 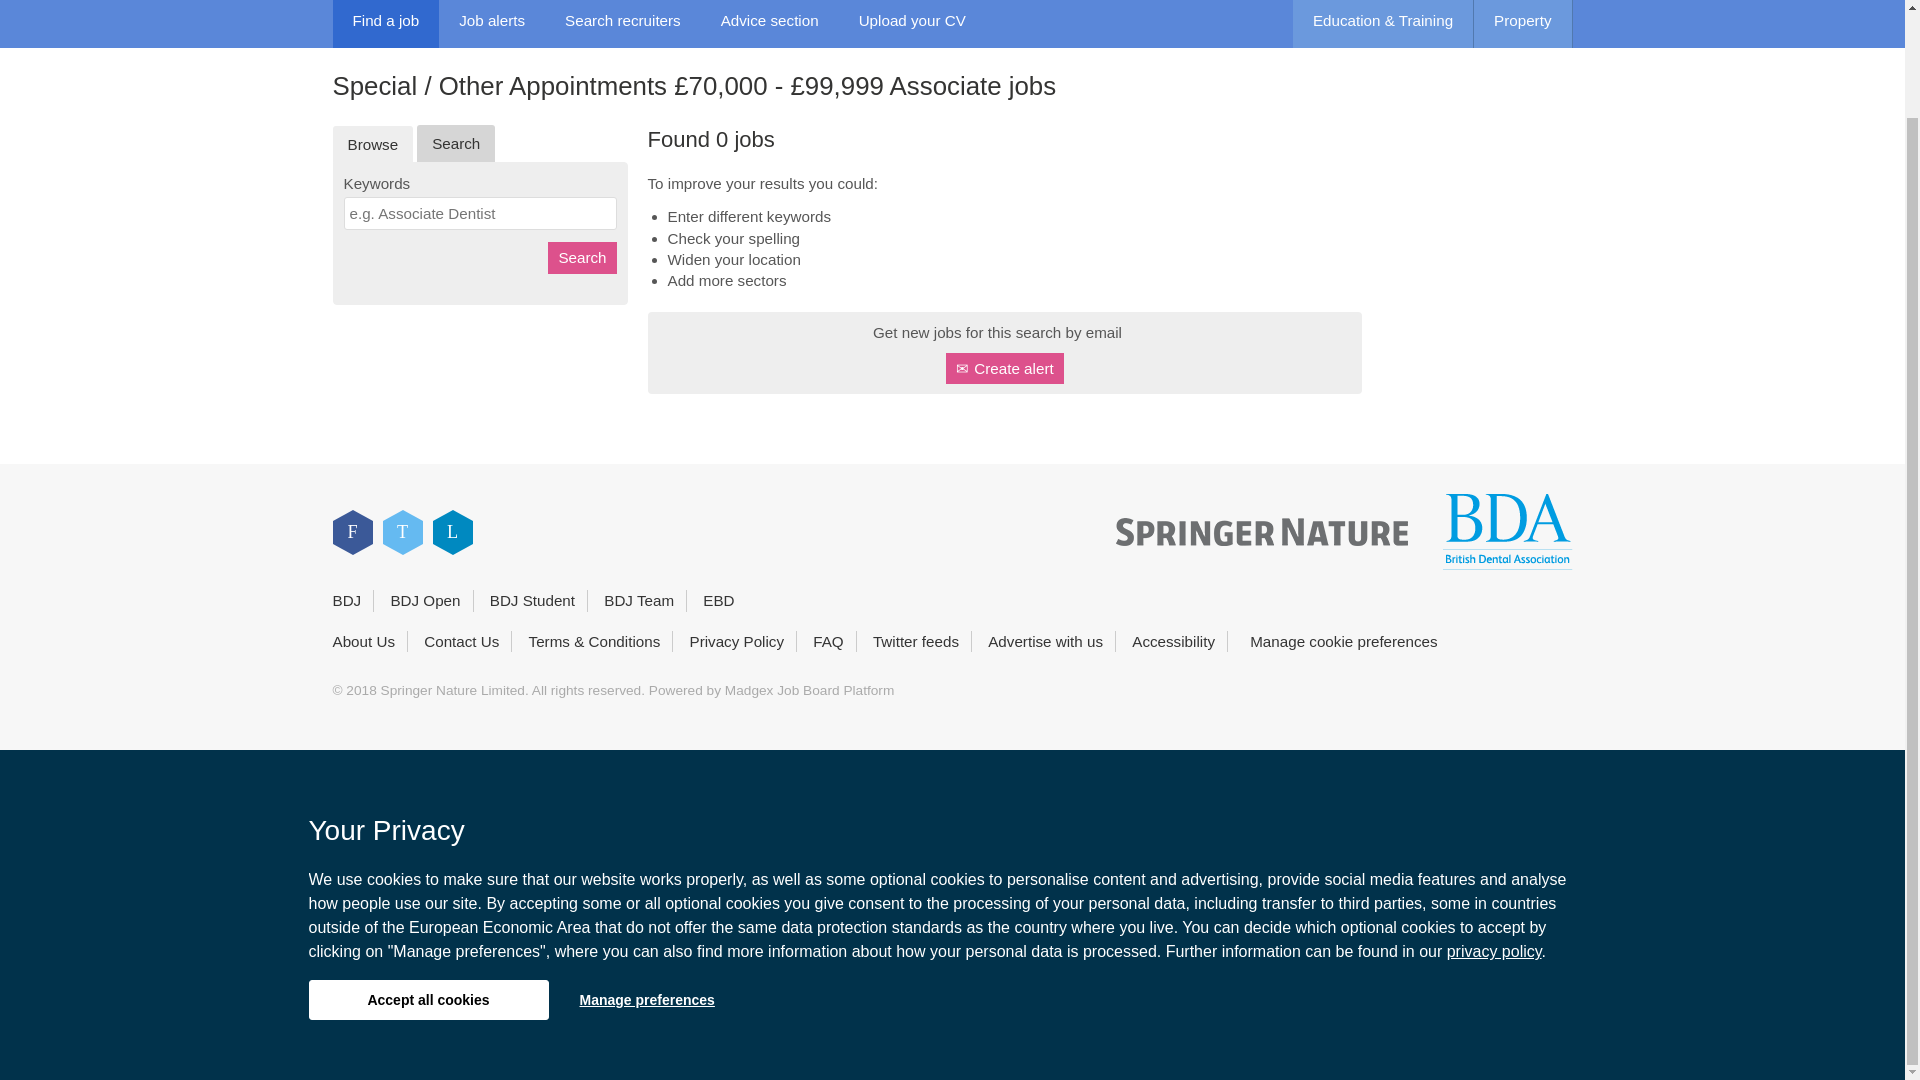 What do you see at coordinates (427, 881) in the screenshot?
I see `Accept all cookies` at bounding box center [427, 881].